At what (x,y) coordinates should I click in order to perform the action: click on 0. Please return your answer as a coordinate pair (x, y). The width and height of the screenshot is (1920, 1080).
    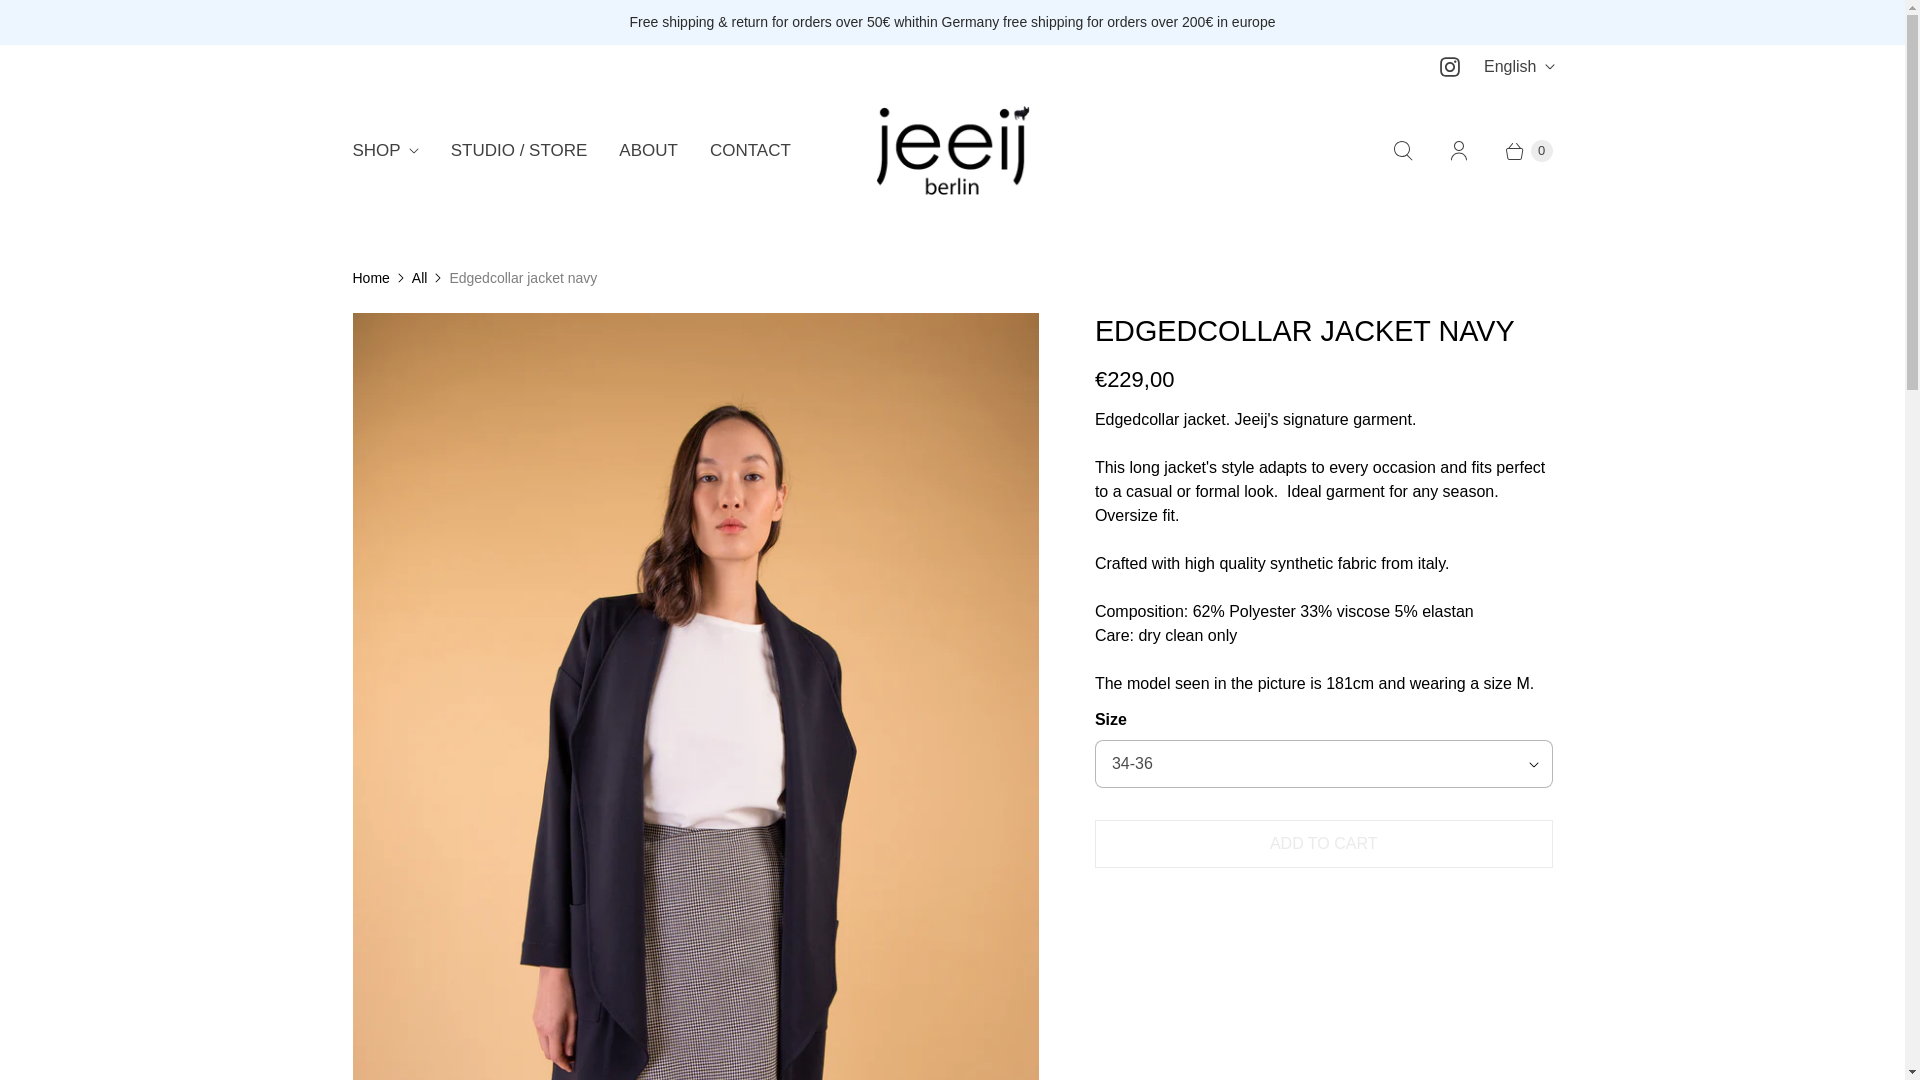
    Looking at the image, I should click on (1518, 150).